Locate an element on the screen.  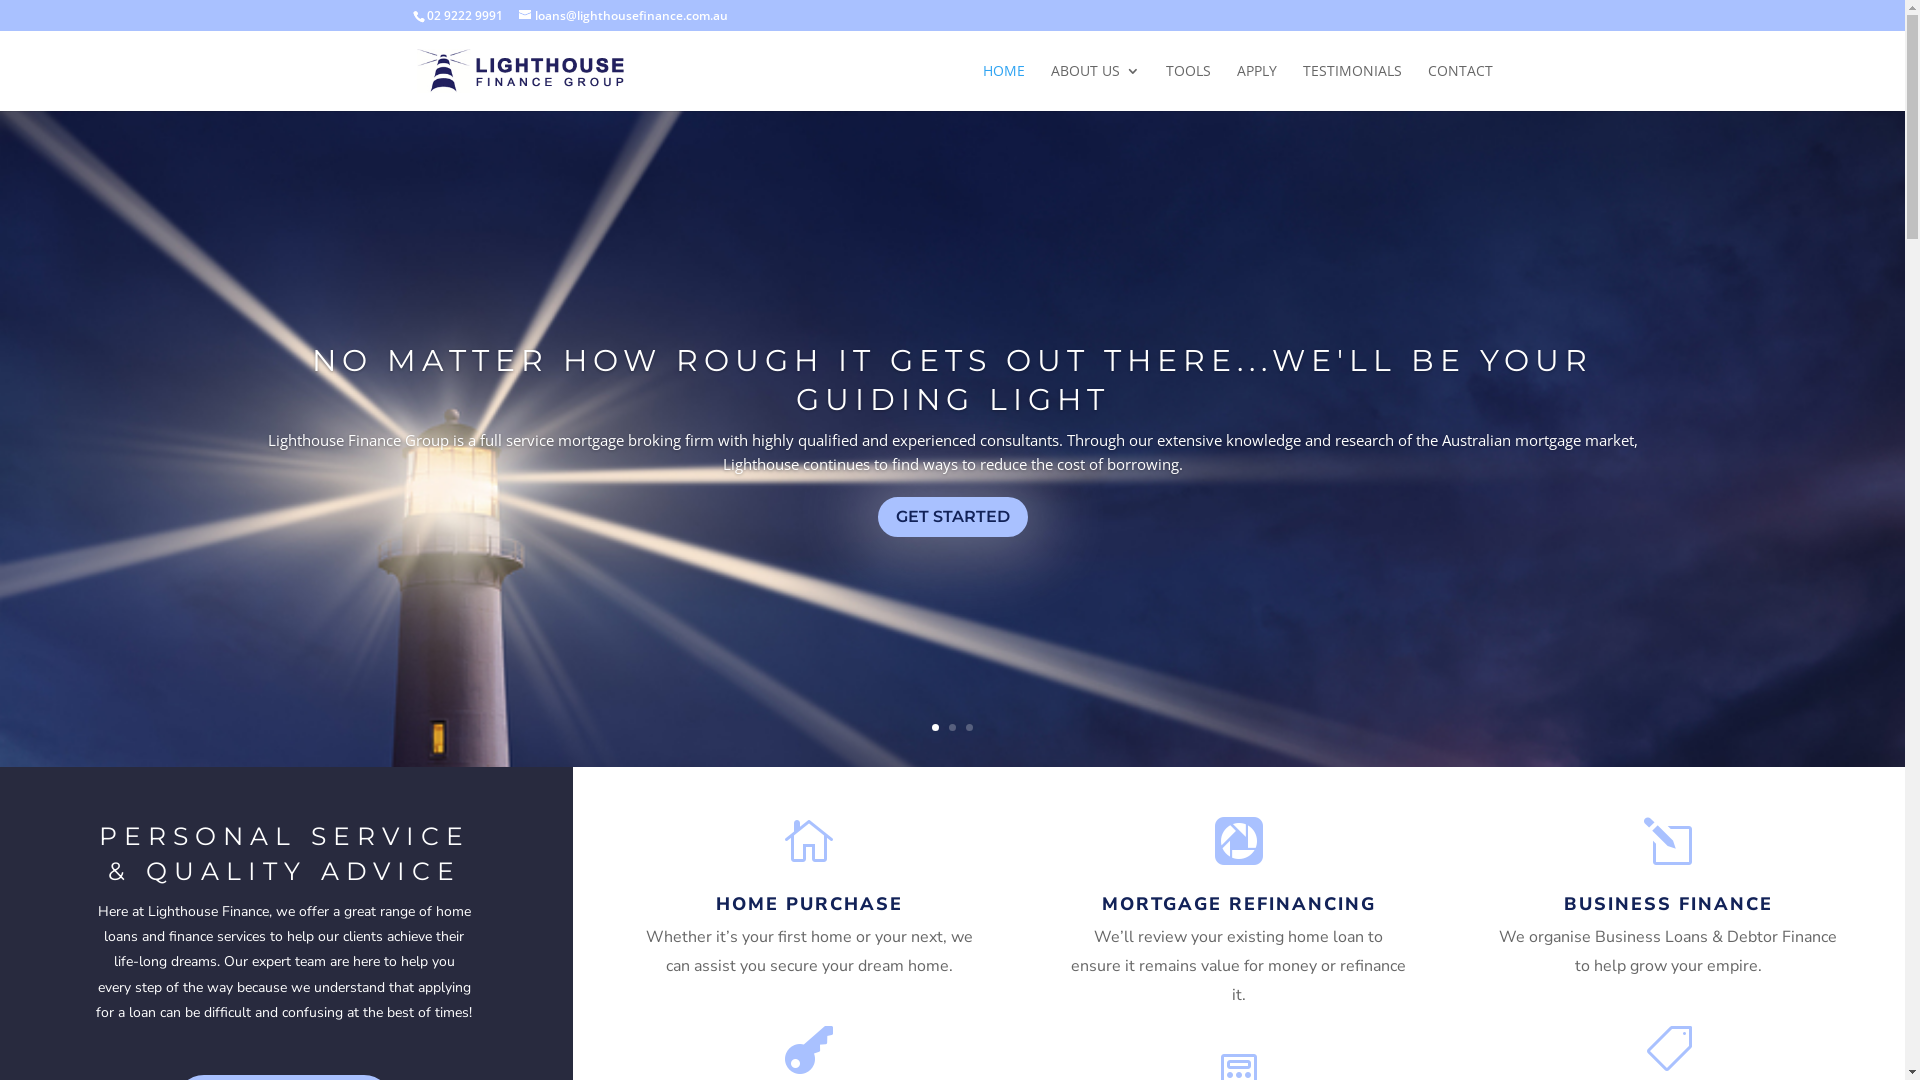
3 is located at coordinates (969, 728).